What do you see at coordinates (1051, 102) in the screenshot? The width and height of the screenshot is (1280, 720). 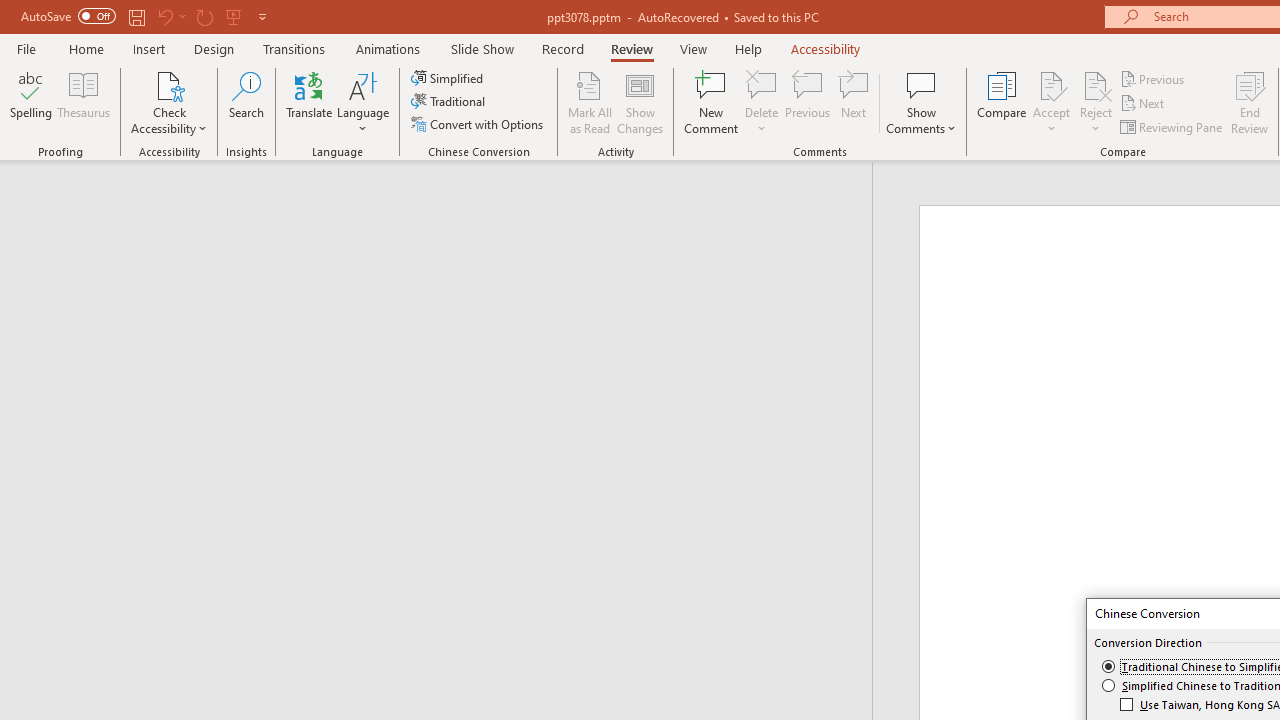 I see `Accept` at bounding box center [1051, 102].